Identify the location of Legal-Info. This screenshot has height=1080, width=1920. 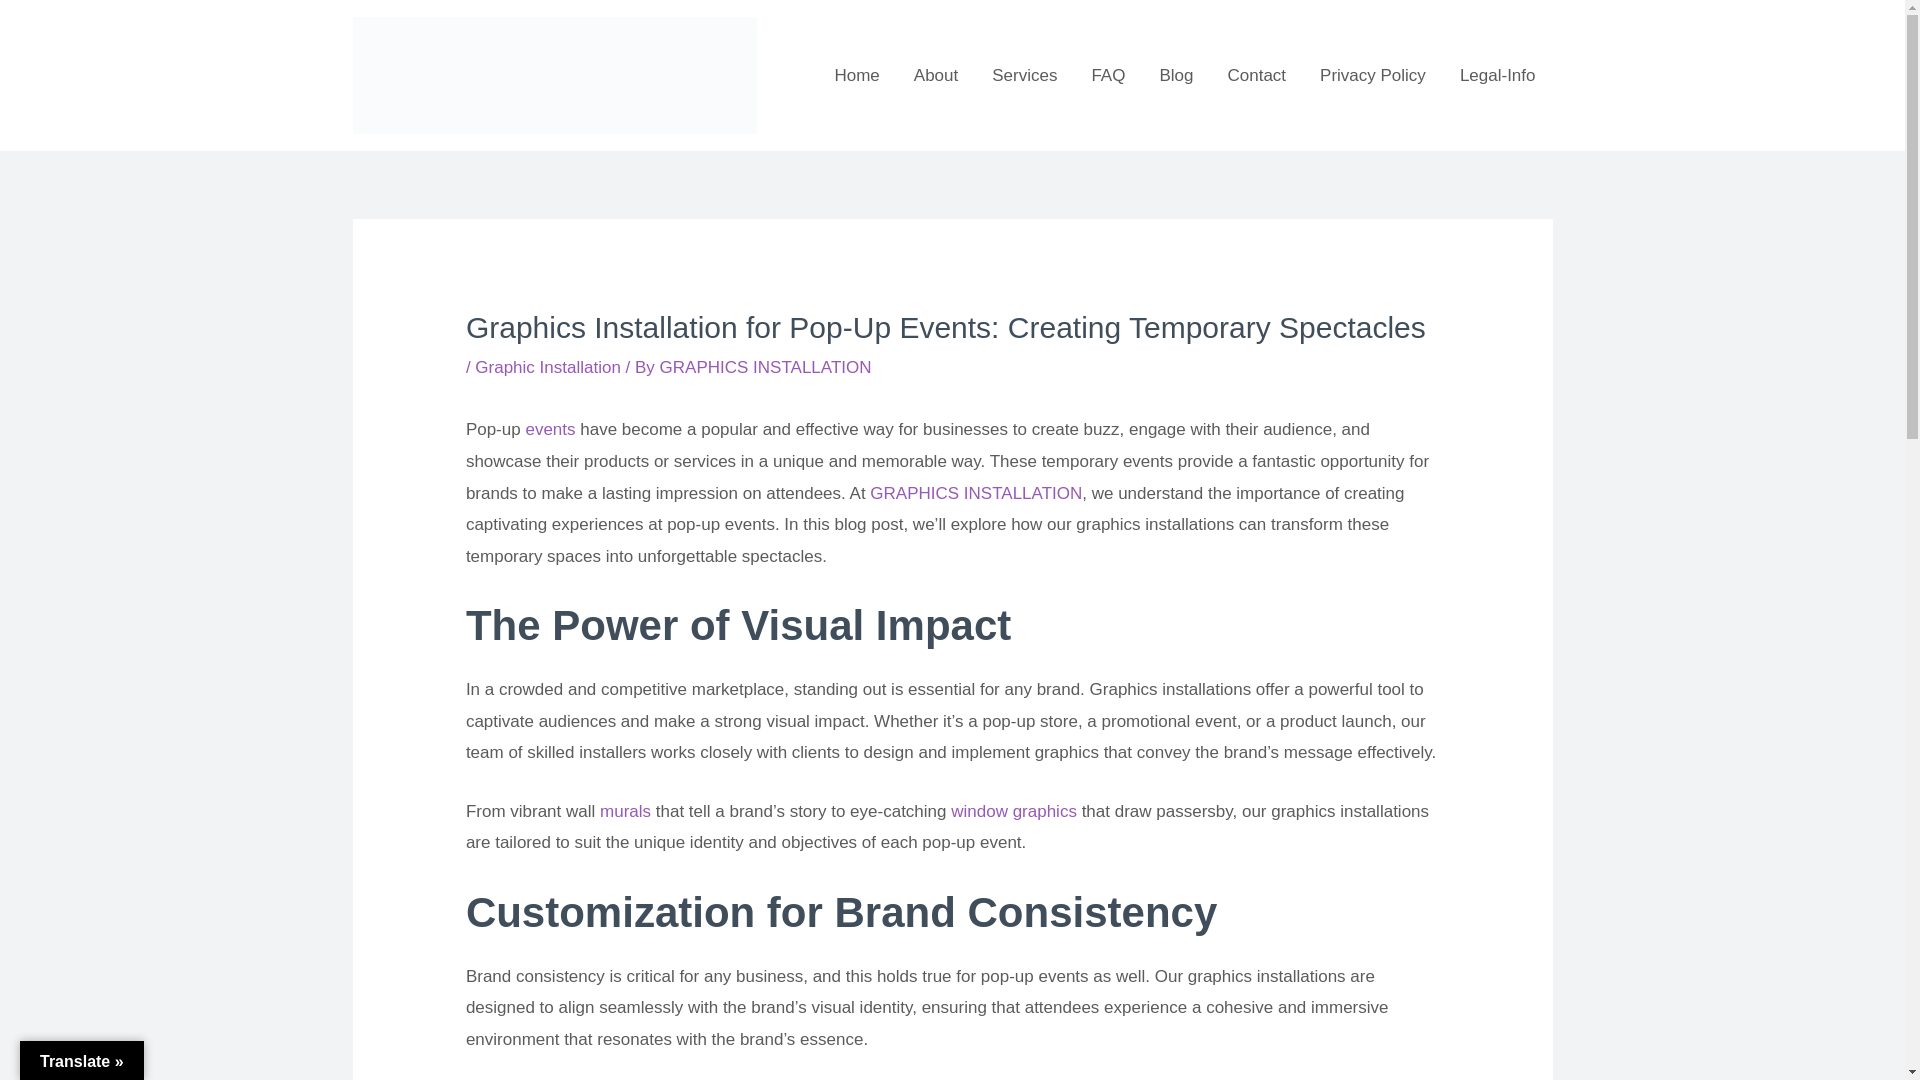
(1498, 76).